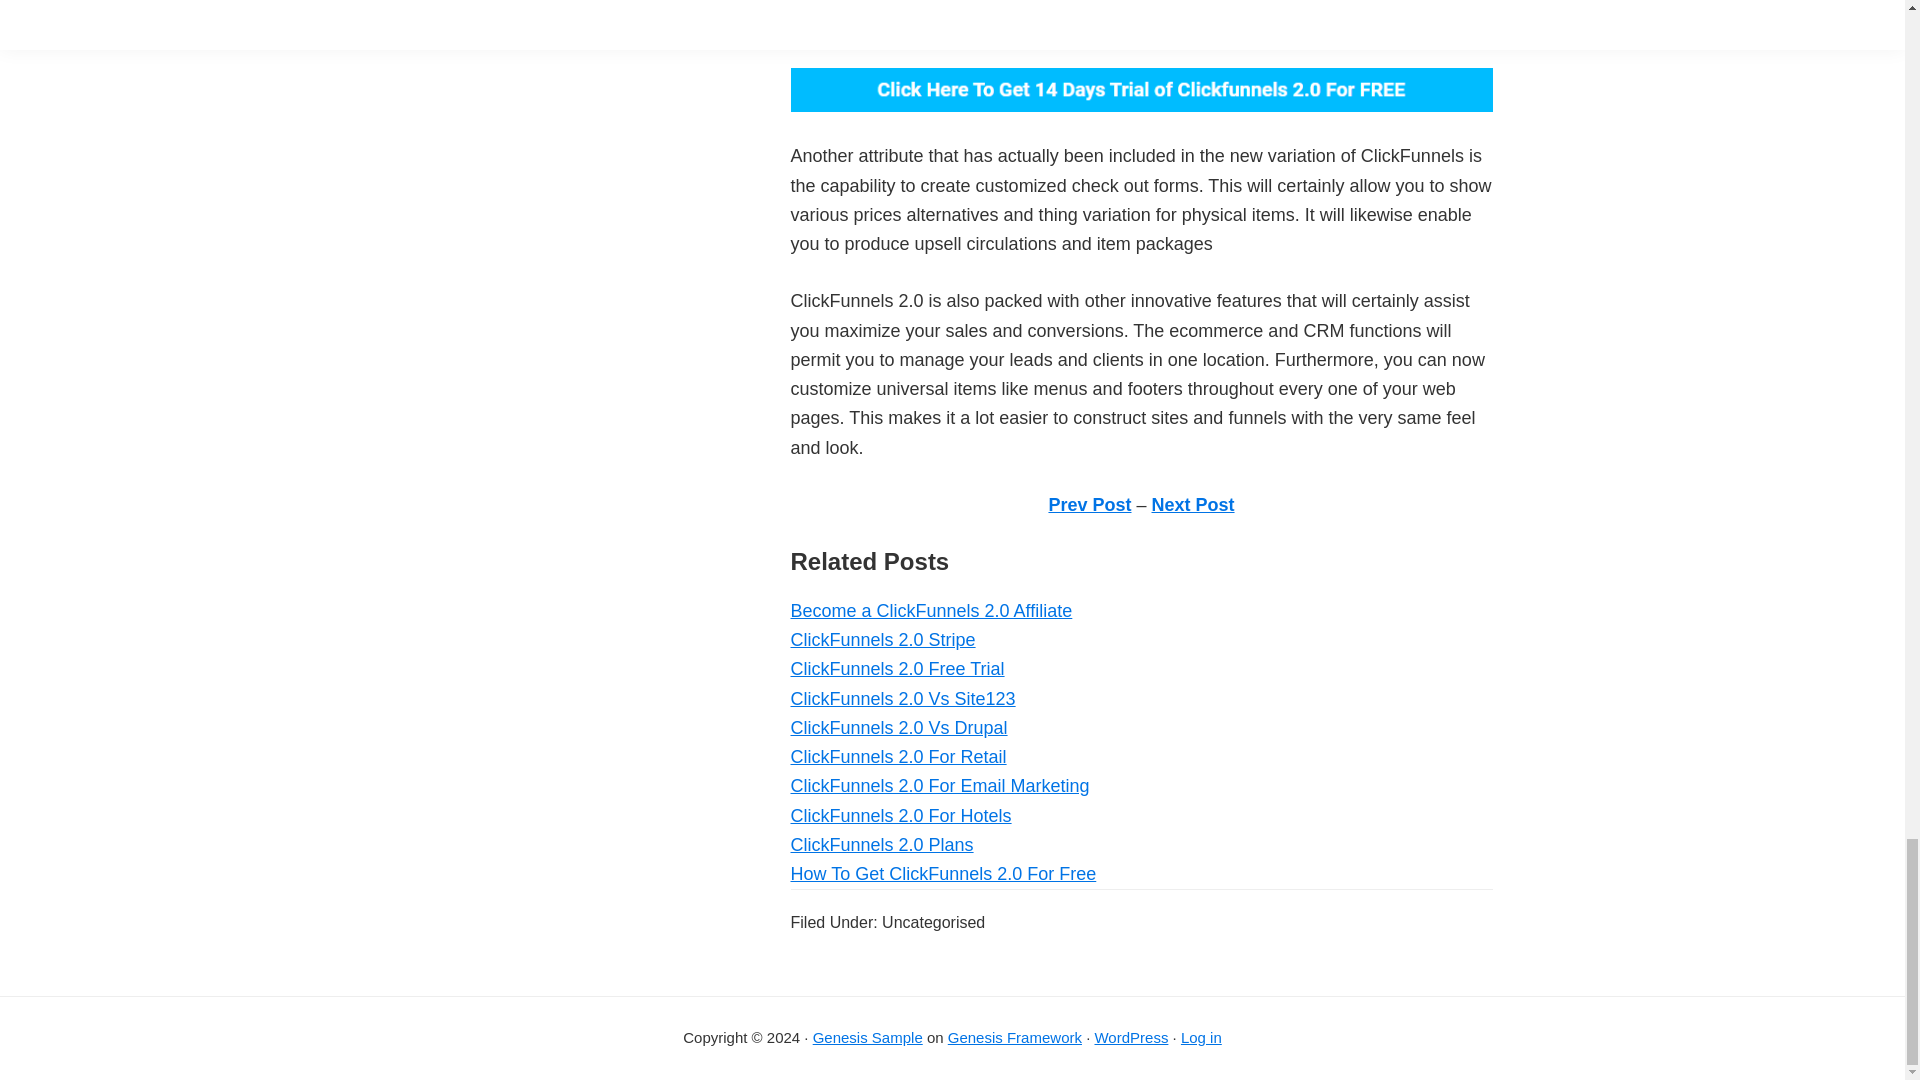  I want to click on ClickFunnels 2.0 Free Trial, so click(896, 668).